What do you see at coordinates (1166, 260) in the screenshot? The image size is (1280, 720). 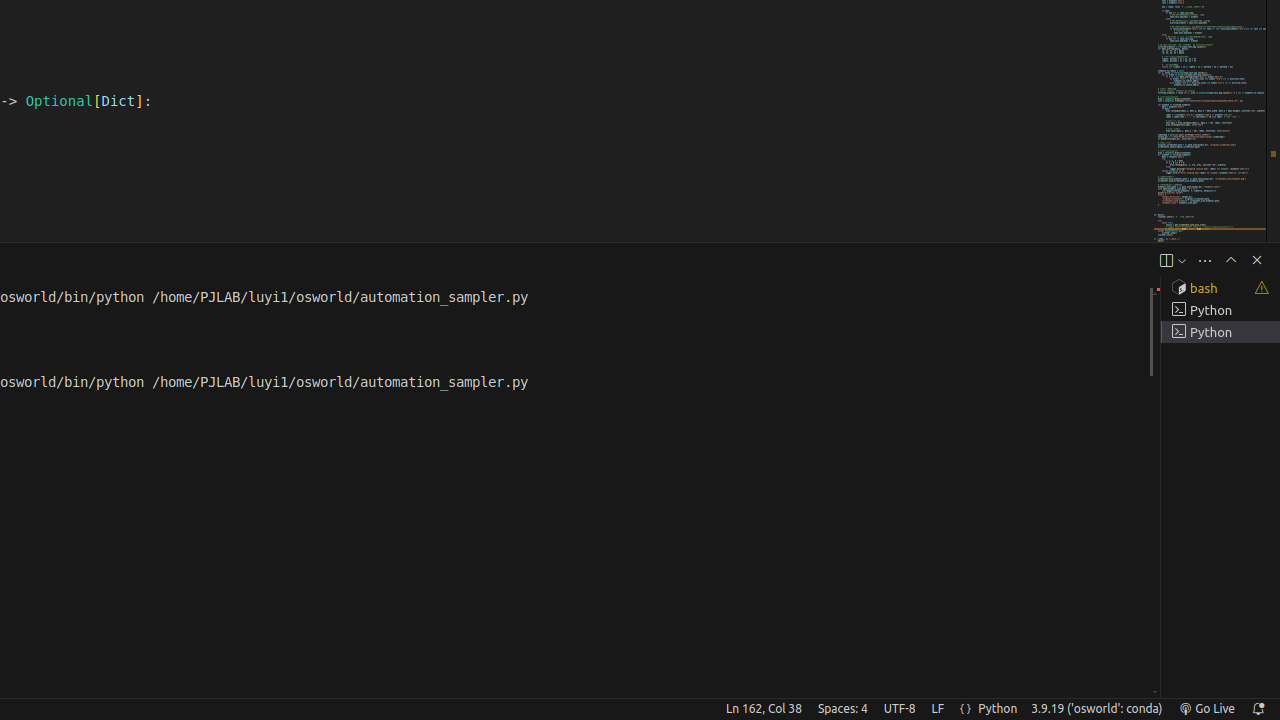 I see `New Terminal (Ctrl+Shift+`) [Alt] Split Terminal (Ctrl+Shift+5)` at bounding box center [1166, 260].